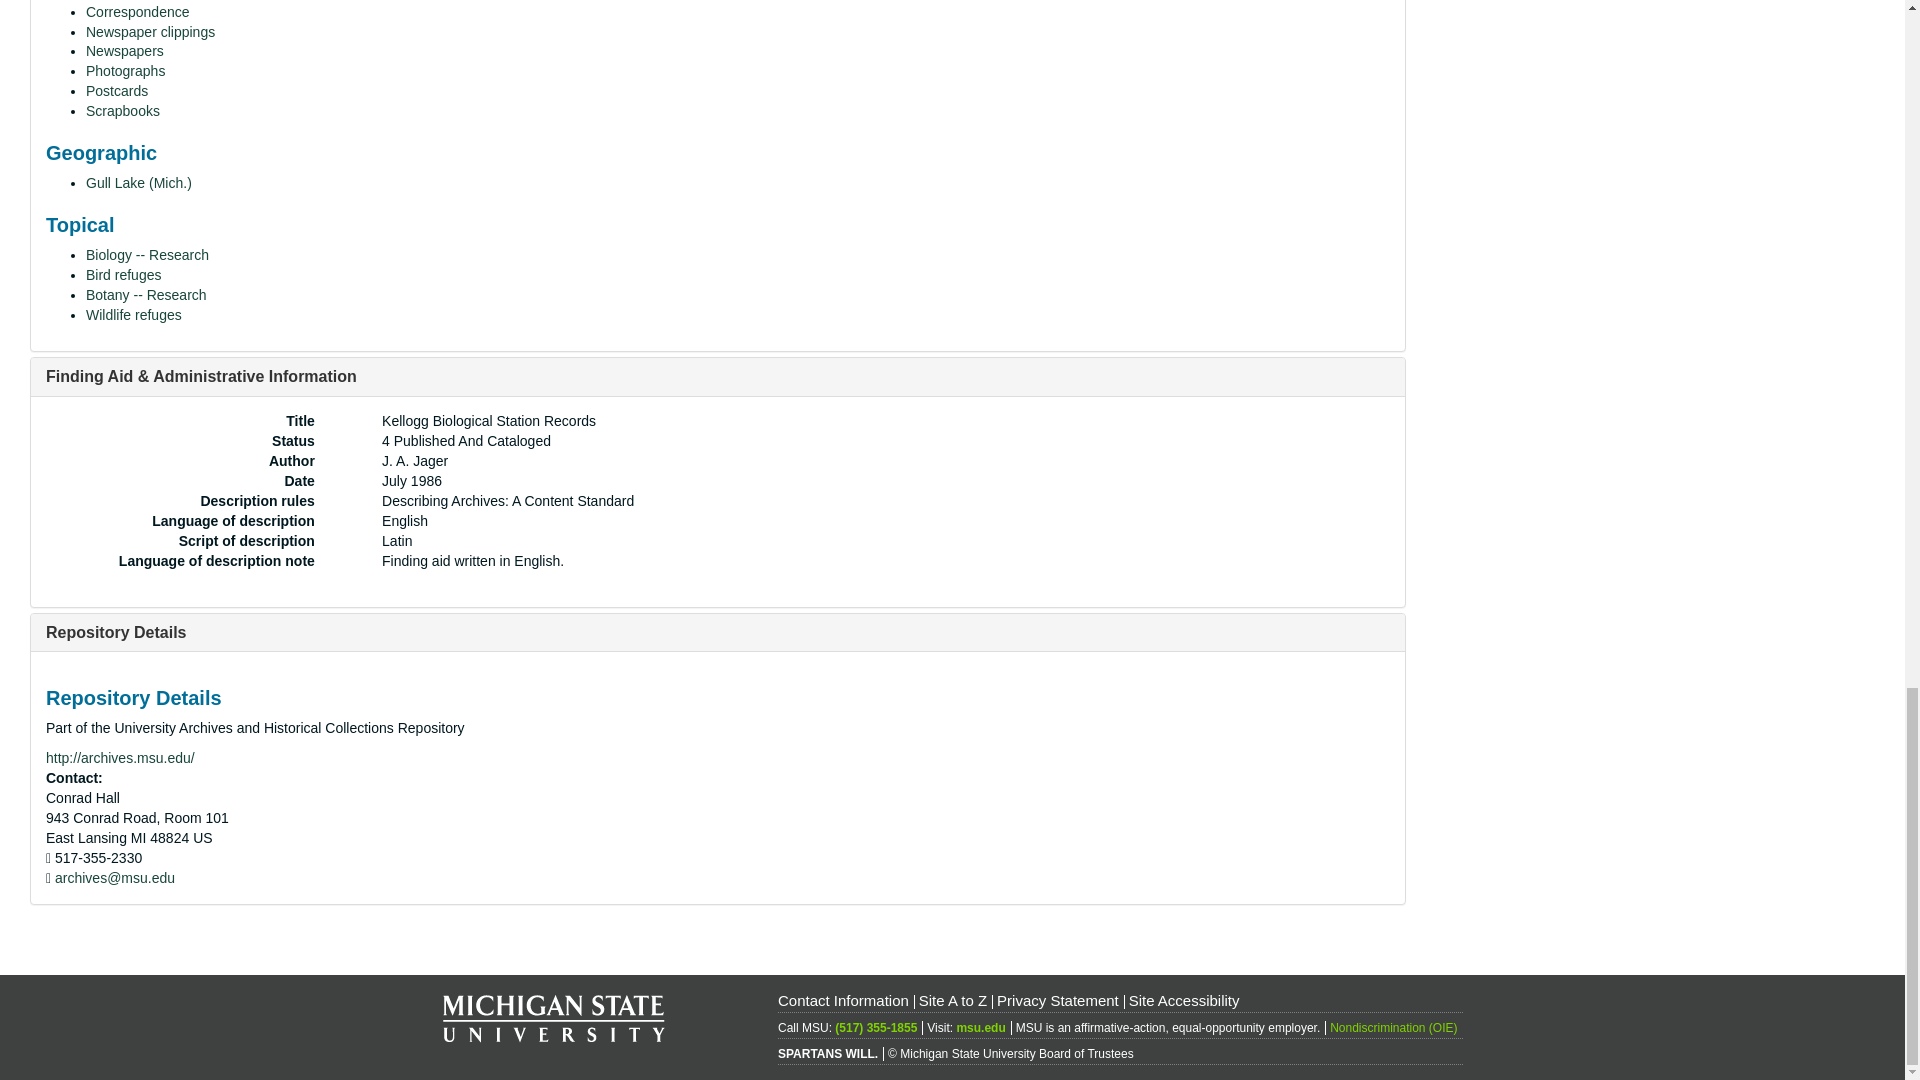 The width and height of the screenshot is (1920, 1080). What do you see at coordinates (150, 31) in the screenshot?
I see `Newspaper clippings` at bounding box center [150, 31].